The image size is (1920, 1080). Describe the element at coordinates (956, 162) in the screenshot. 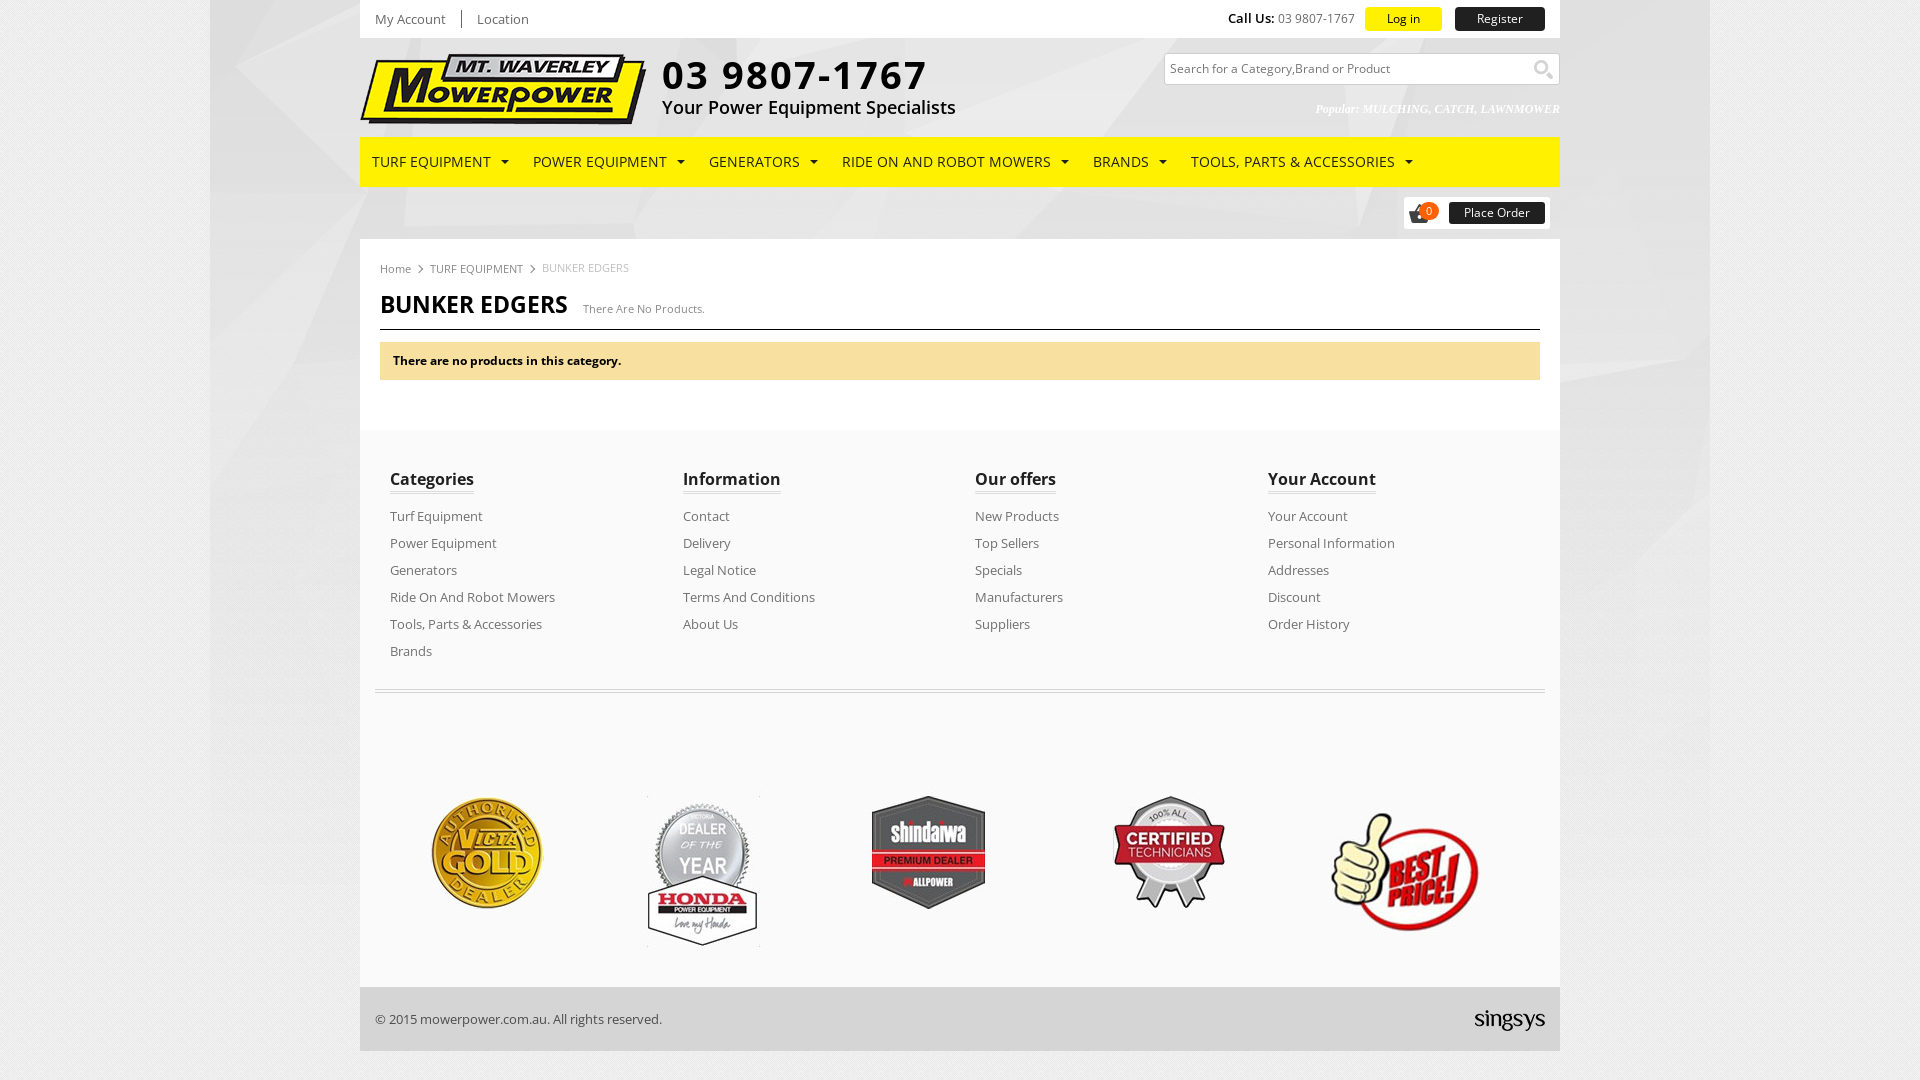

I see `RIDE ON AND ROBOT MOWERS` at that location.